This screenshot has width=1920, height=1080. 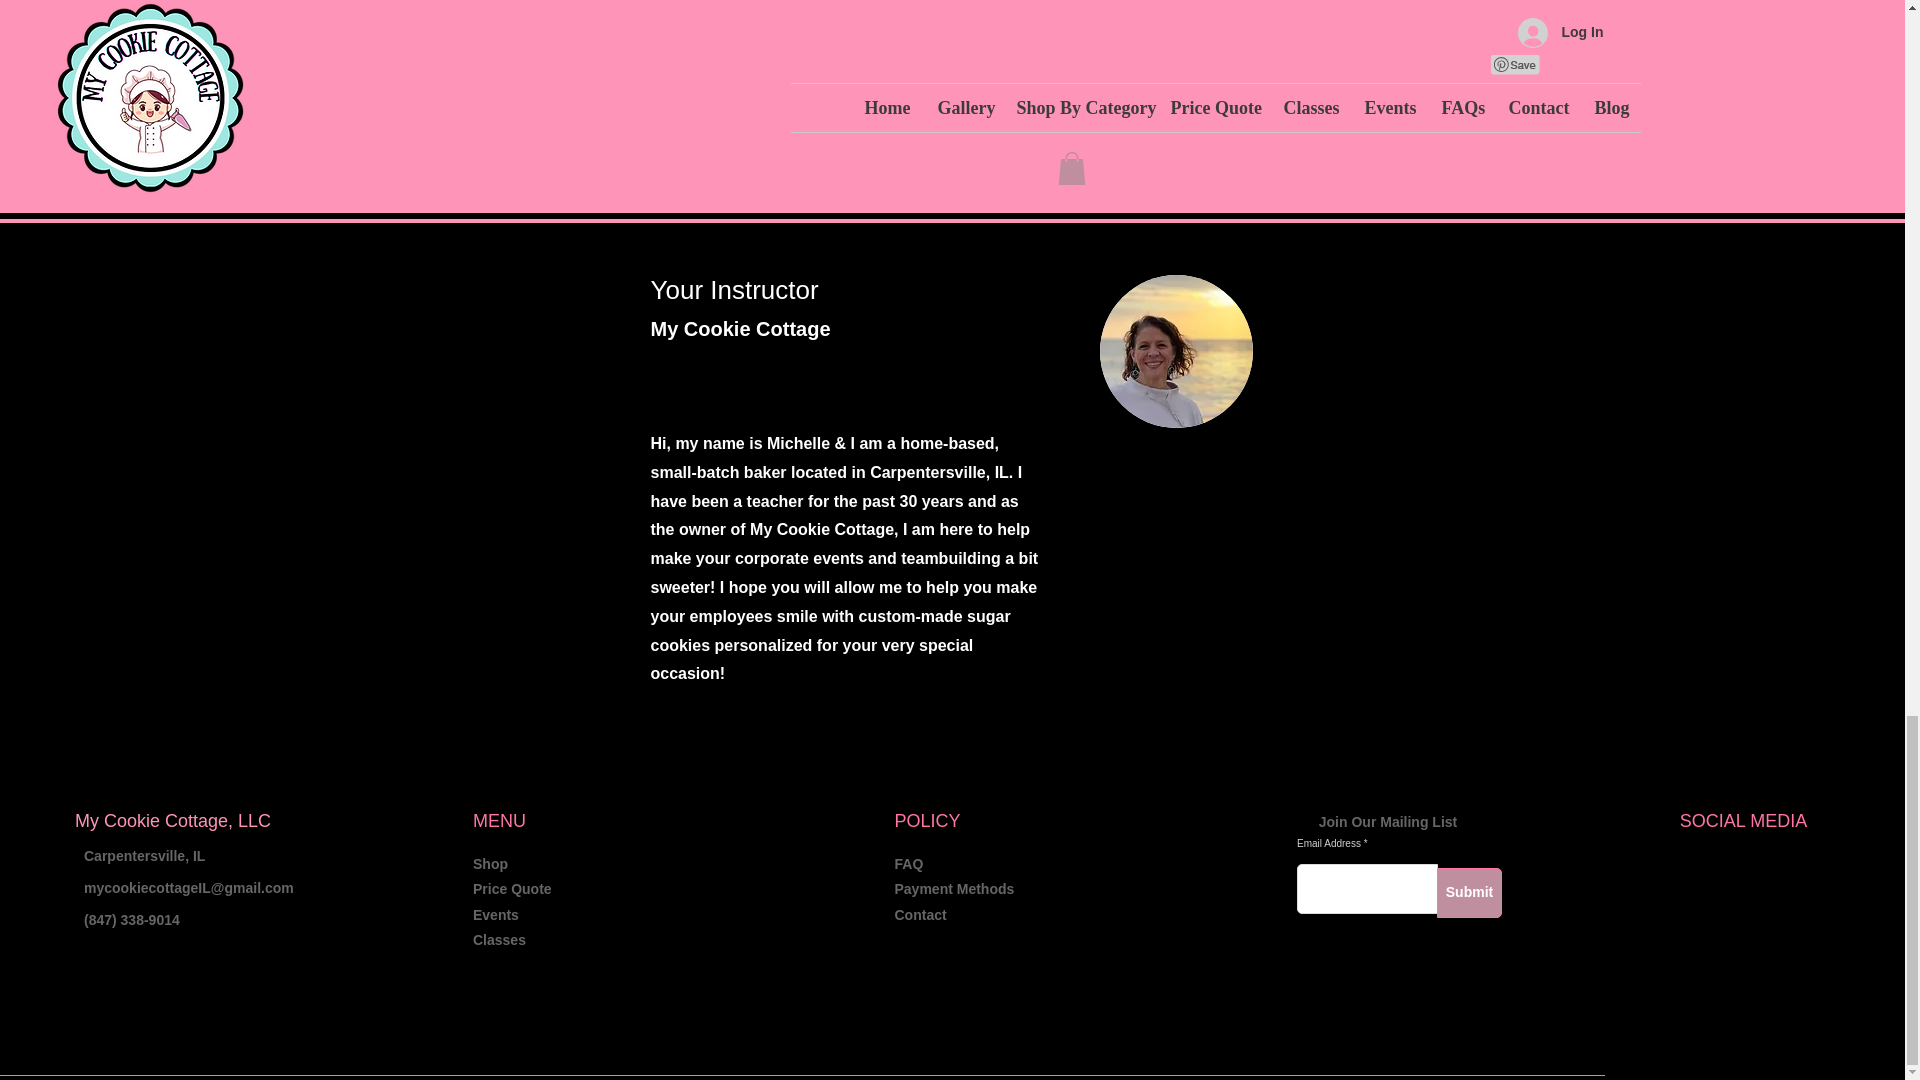 What do you see at coordinates (908, 864) in the screenshot?
I see `FAQ` at bounding box center [908, 864].